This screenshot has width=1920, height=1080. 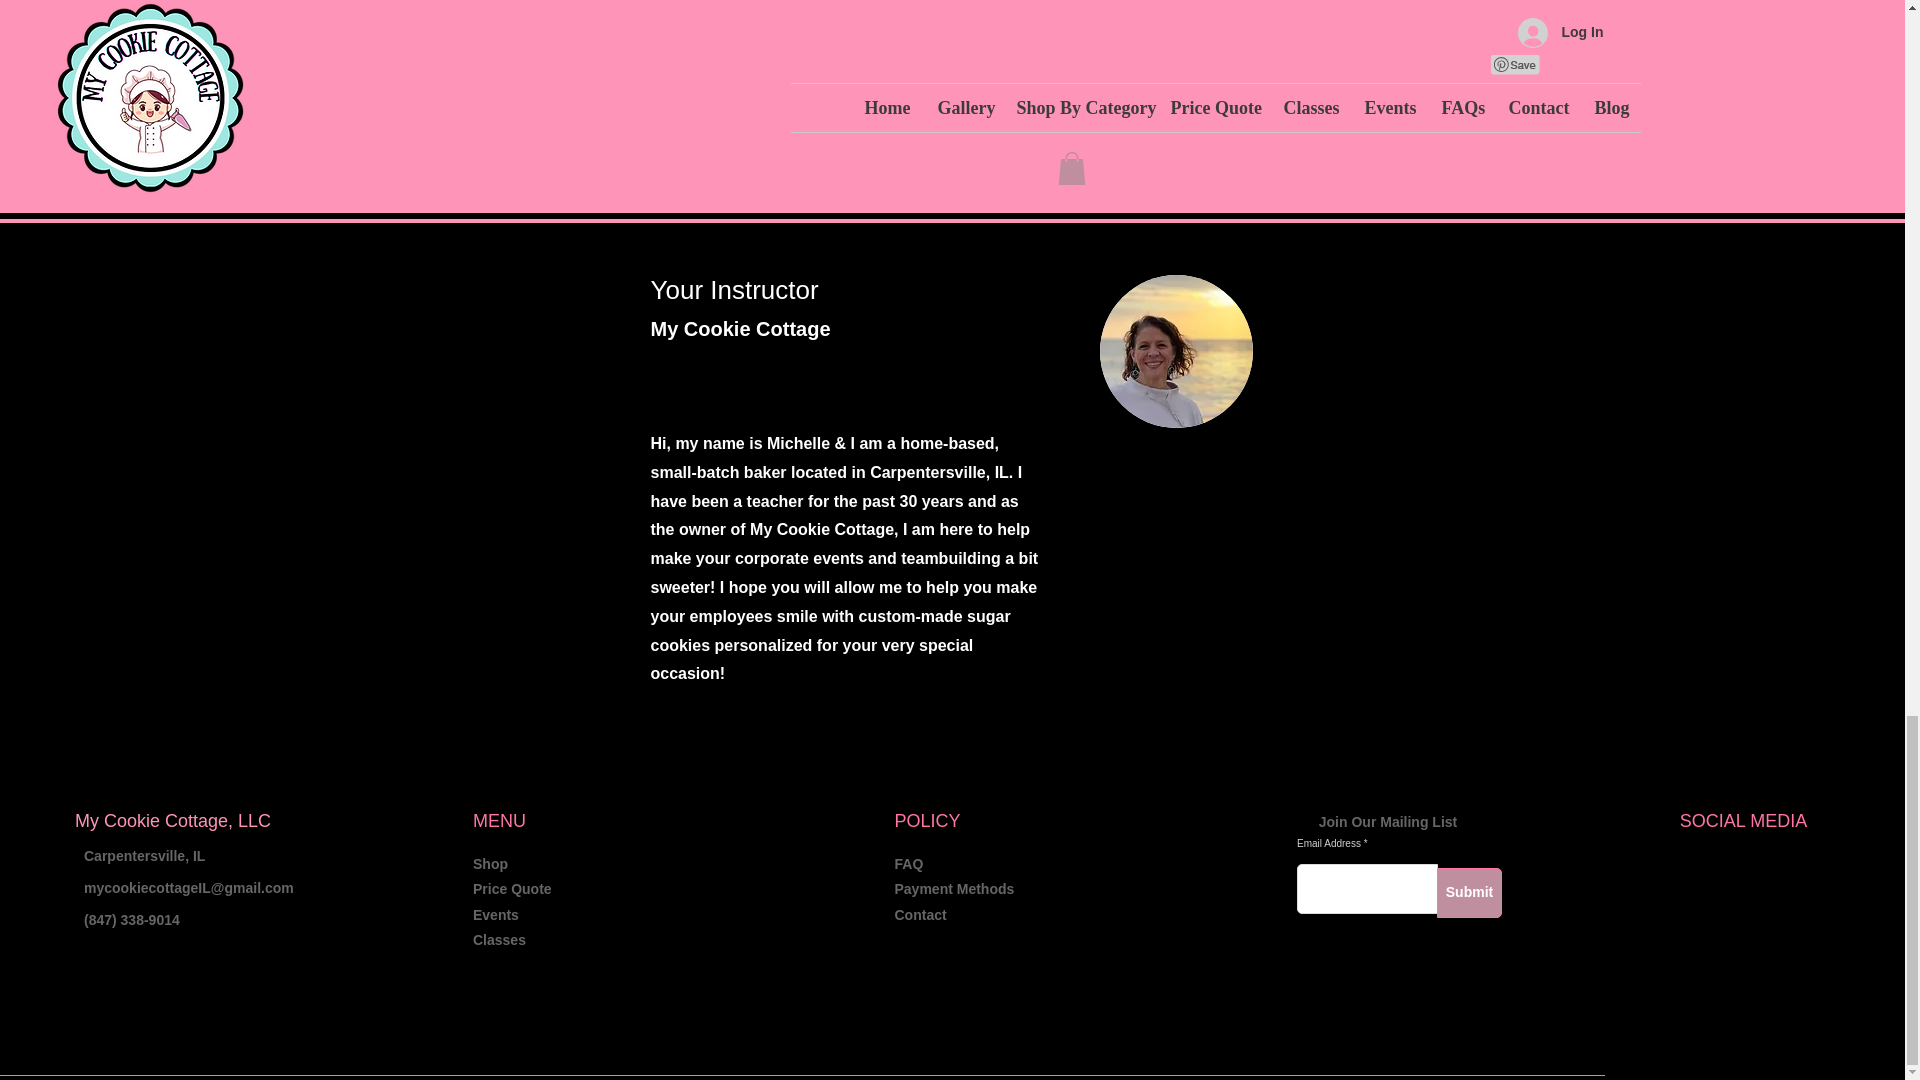 What do you see at coordinates (908, 864) in the screenshot?
I see `FAQ` at bounding box center [908, 864].